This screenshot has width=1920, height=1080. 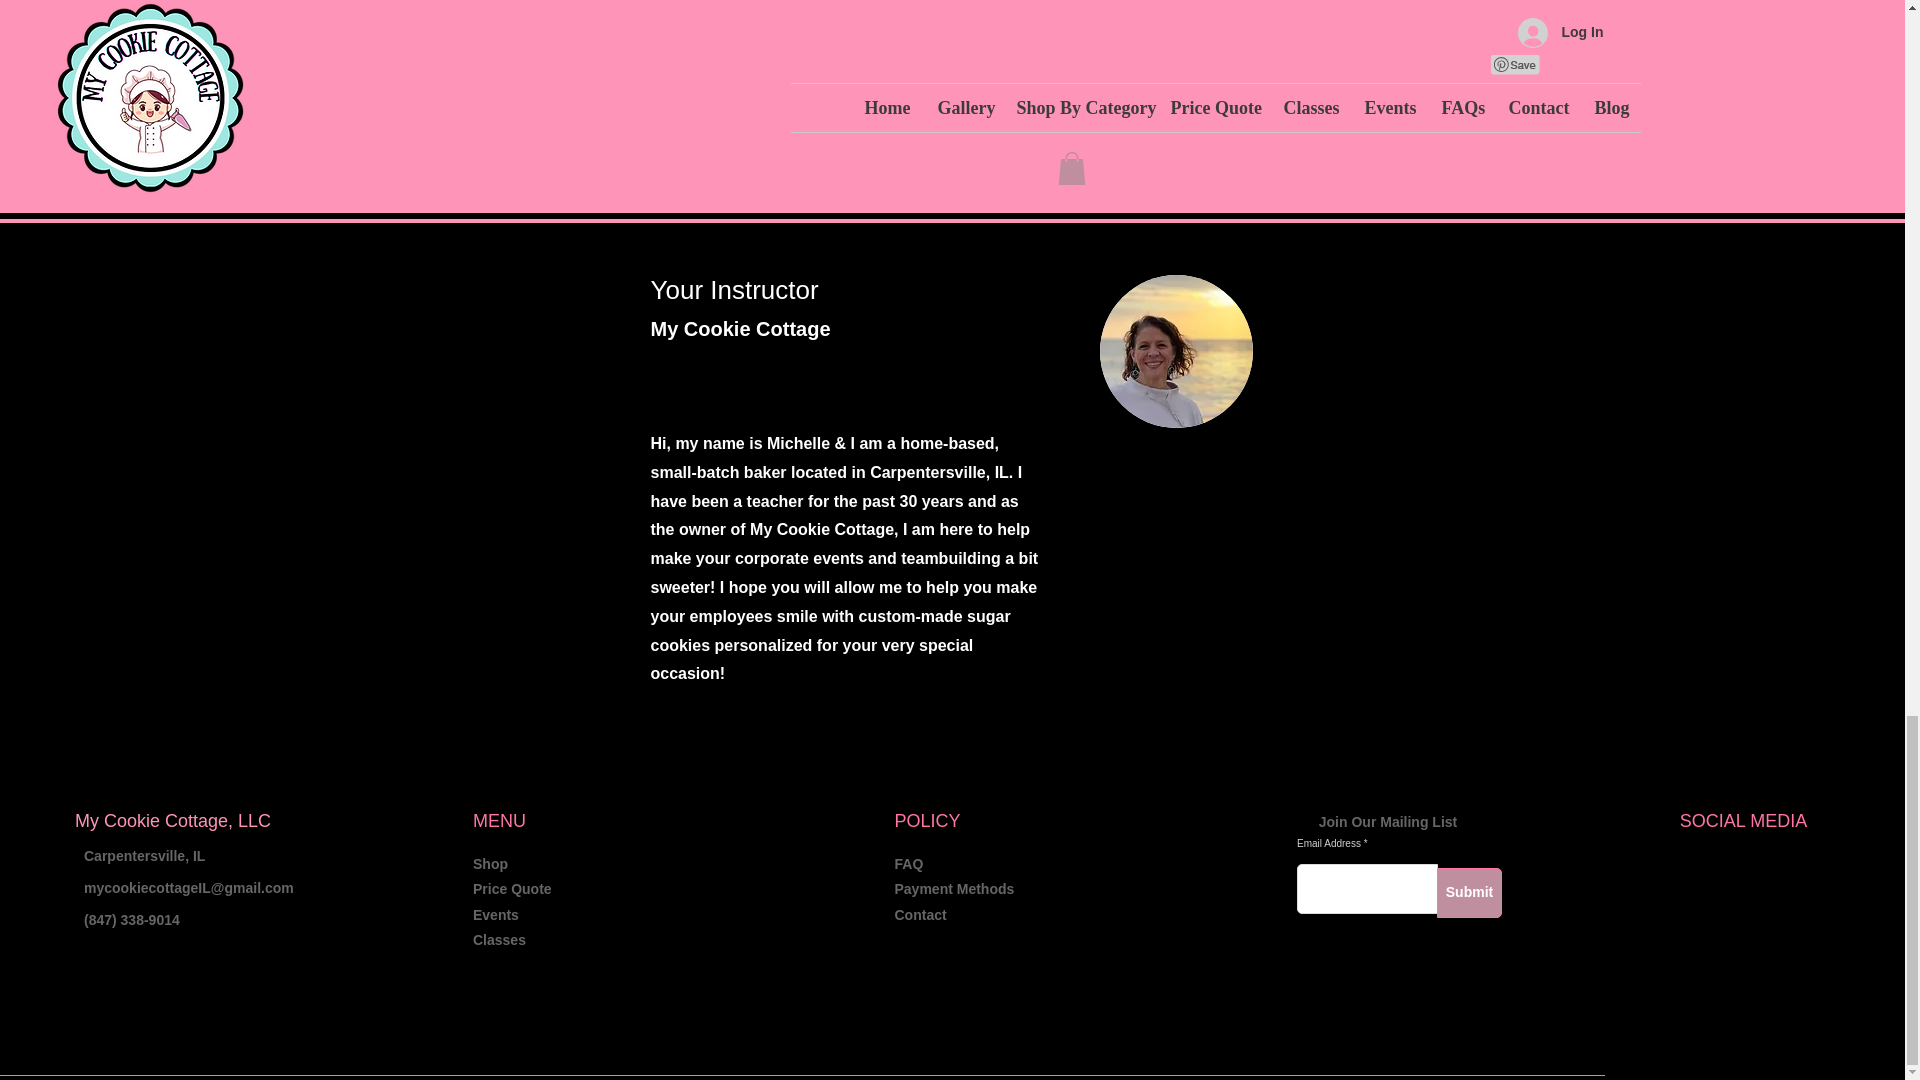 What do you see at coordinates (908, 864) in the screenshot?
I see `FAQ` at bounding box center [908, 864].